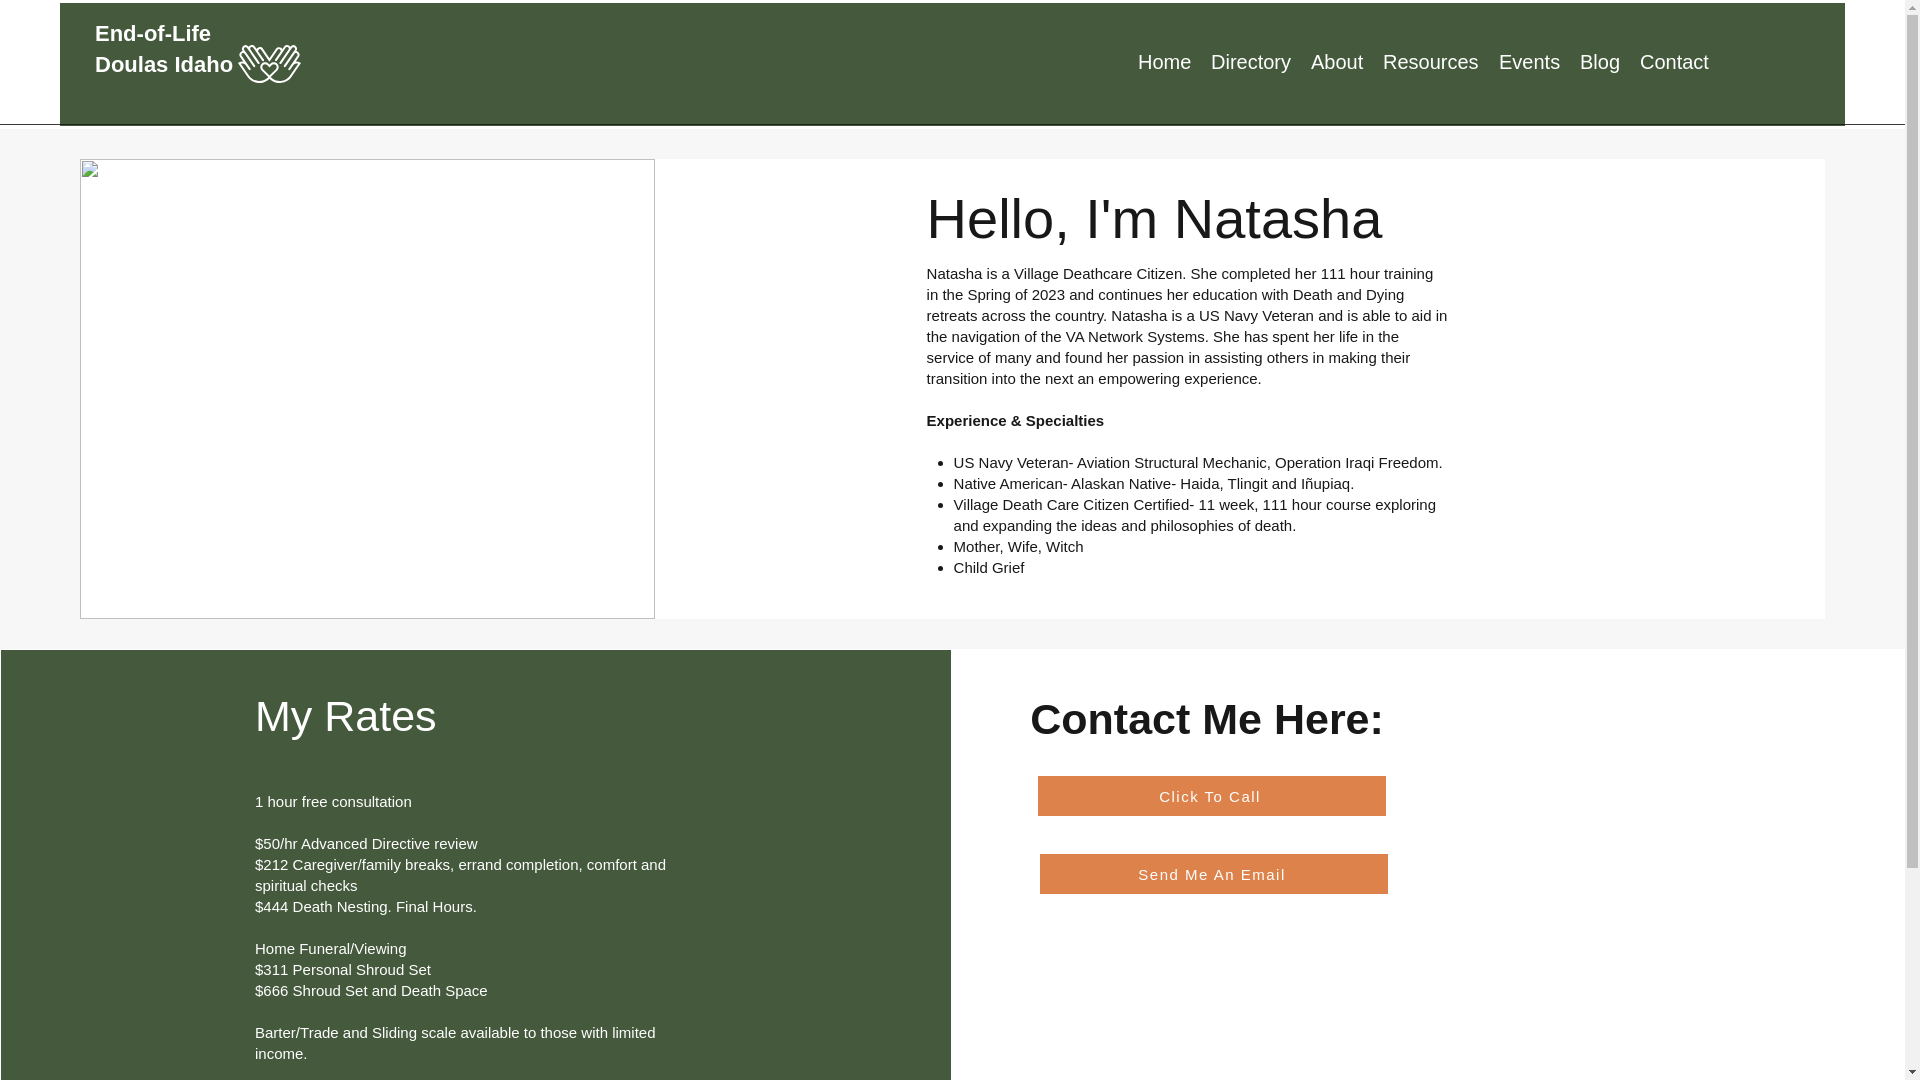 The width and height of the screenshot is (1920, 1080). What do you see at coordinates (1251, 60) in the screenshot?
I see `Directory` at bounding box center [1251, 60].